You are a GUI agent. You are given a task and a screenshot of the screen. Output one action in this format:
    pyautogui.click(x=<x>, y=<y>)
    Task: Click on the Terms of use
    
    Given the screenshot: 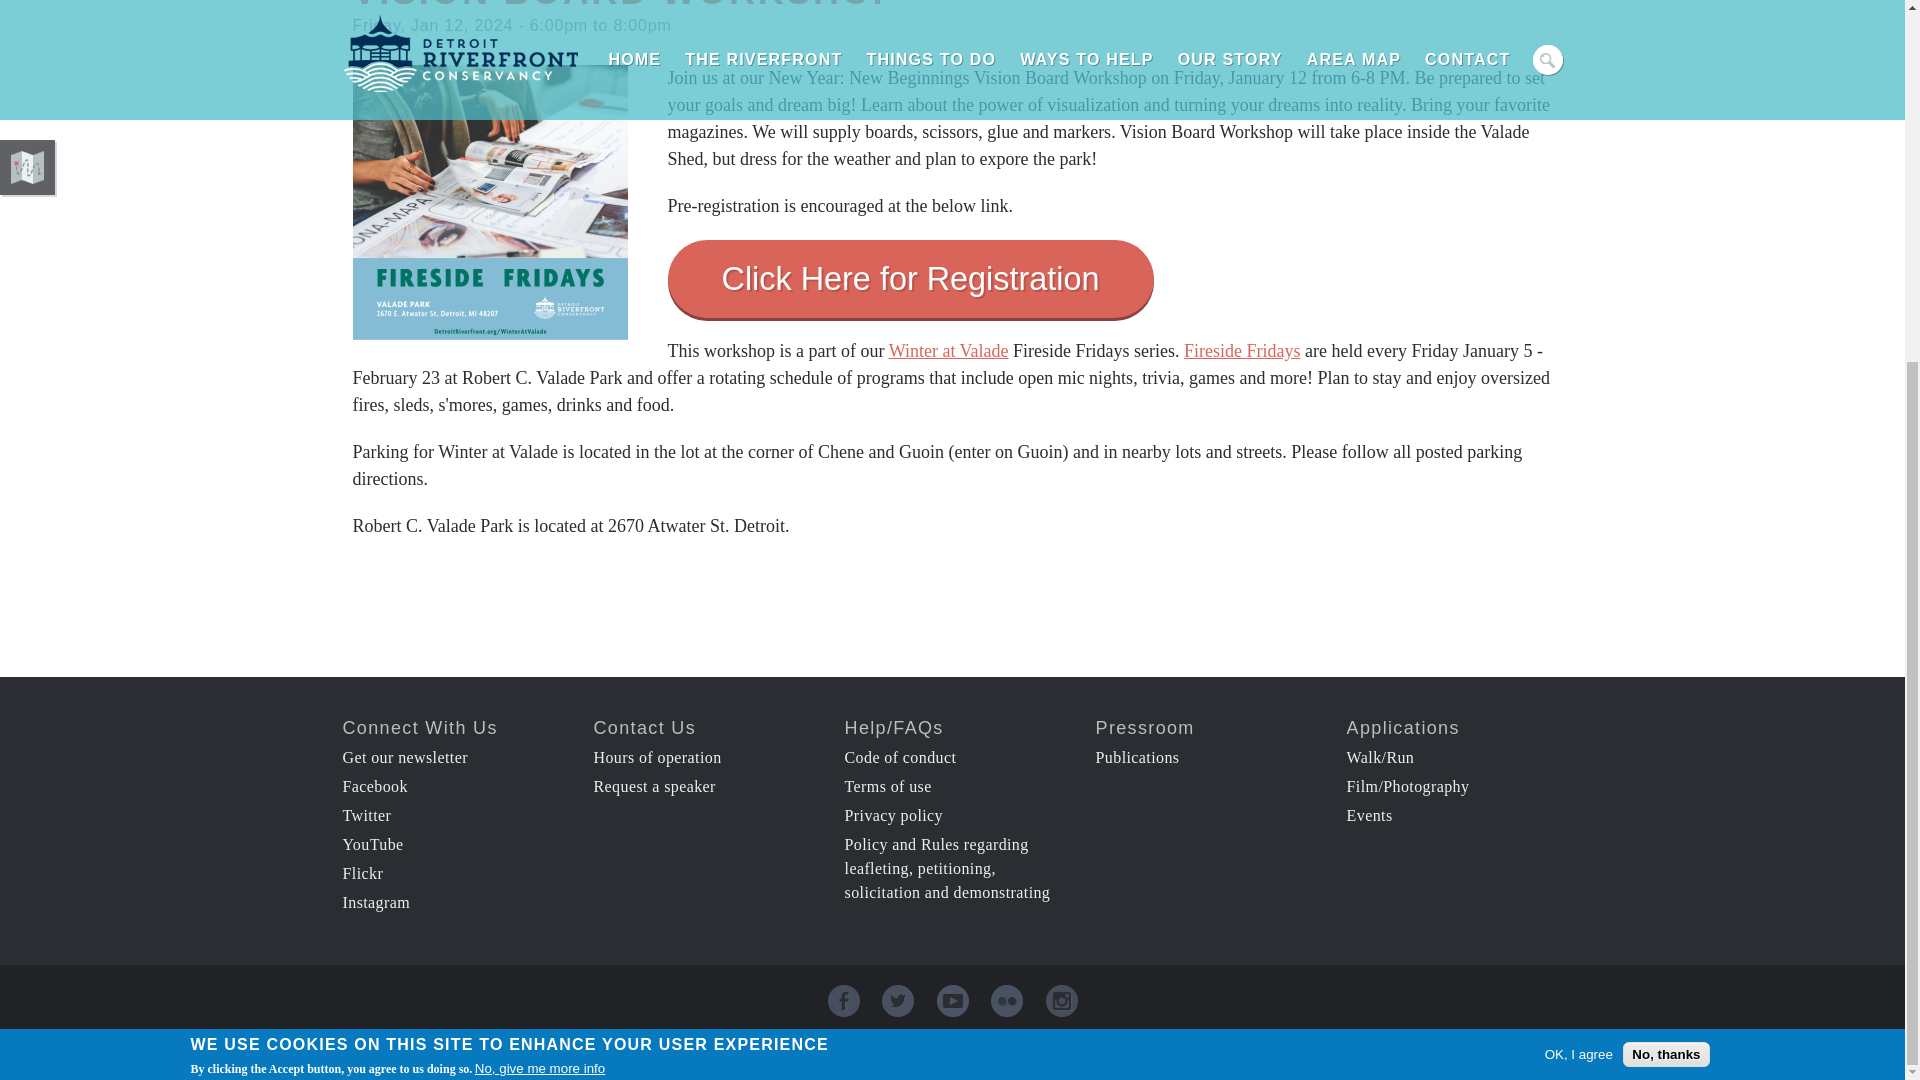 What is the action you would take?
    pyautogui.click(x=888, y=786)
    